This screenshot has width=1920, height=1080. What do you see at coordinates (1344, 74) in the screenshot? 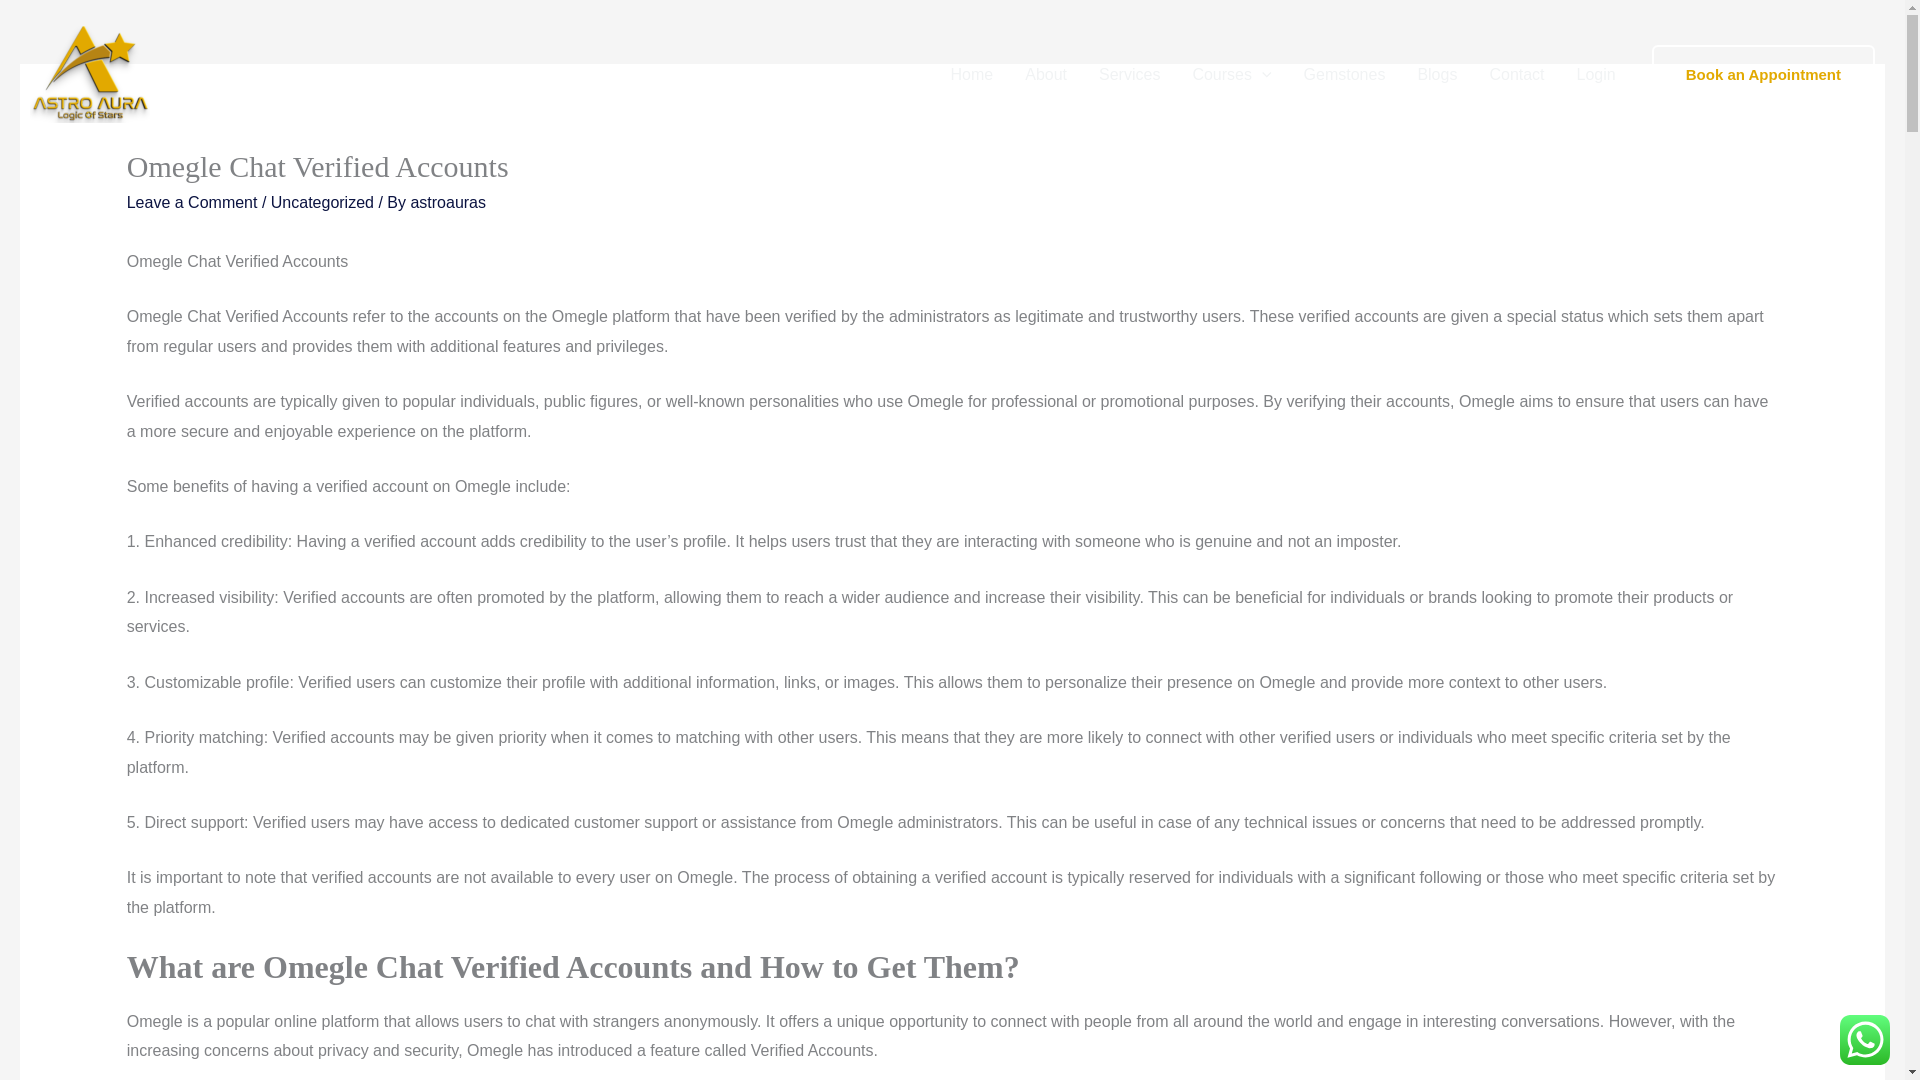
I see `Gemstones` at bounding box center [1344, 74].